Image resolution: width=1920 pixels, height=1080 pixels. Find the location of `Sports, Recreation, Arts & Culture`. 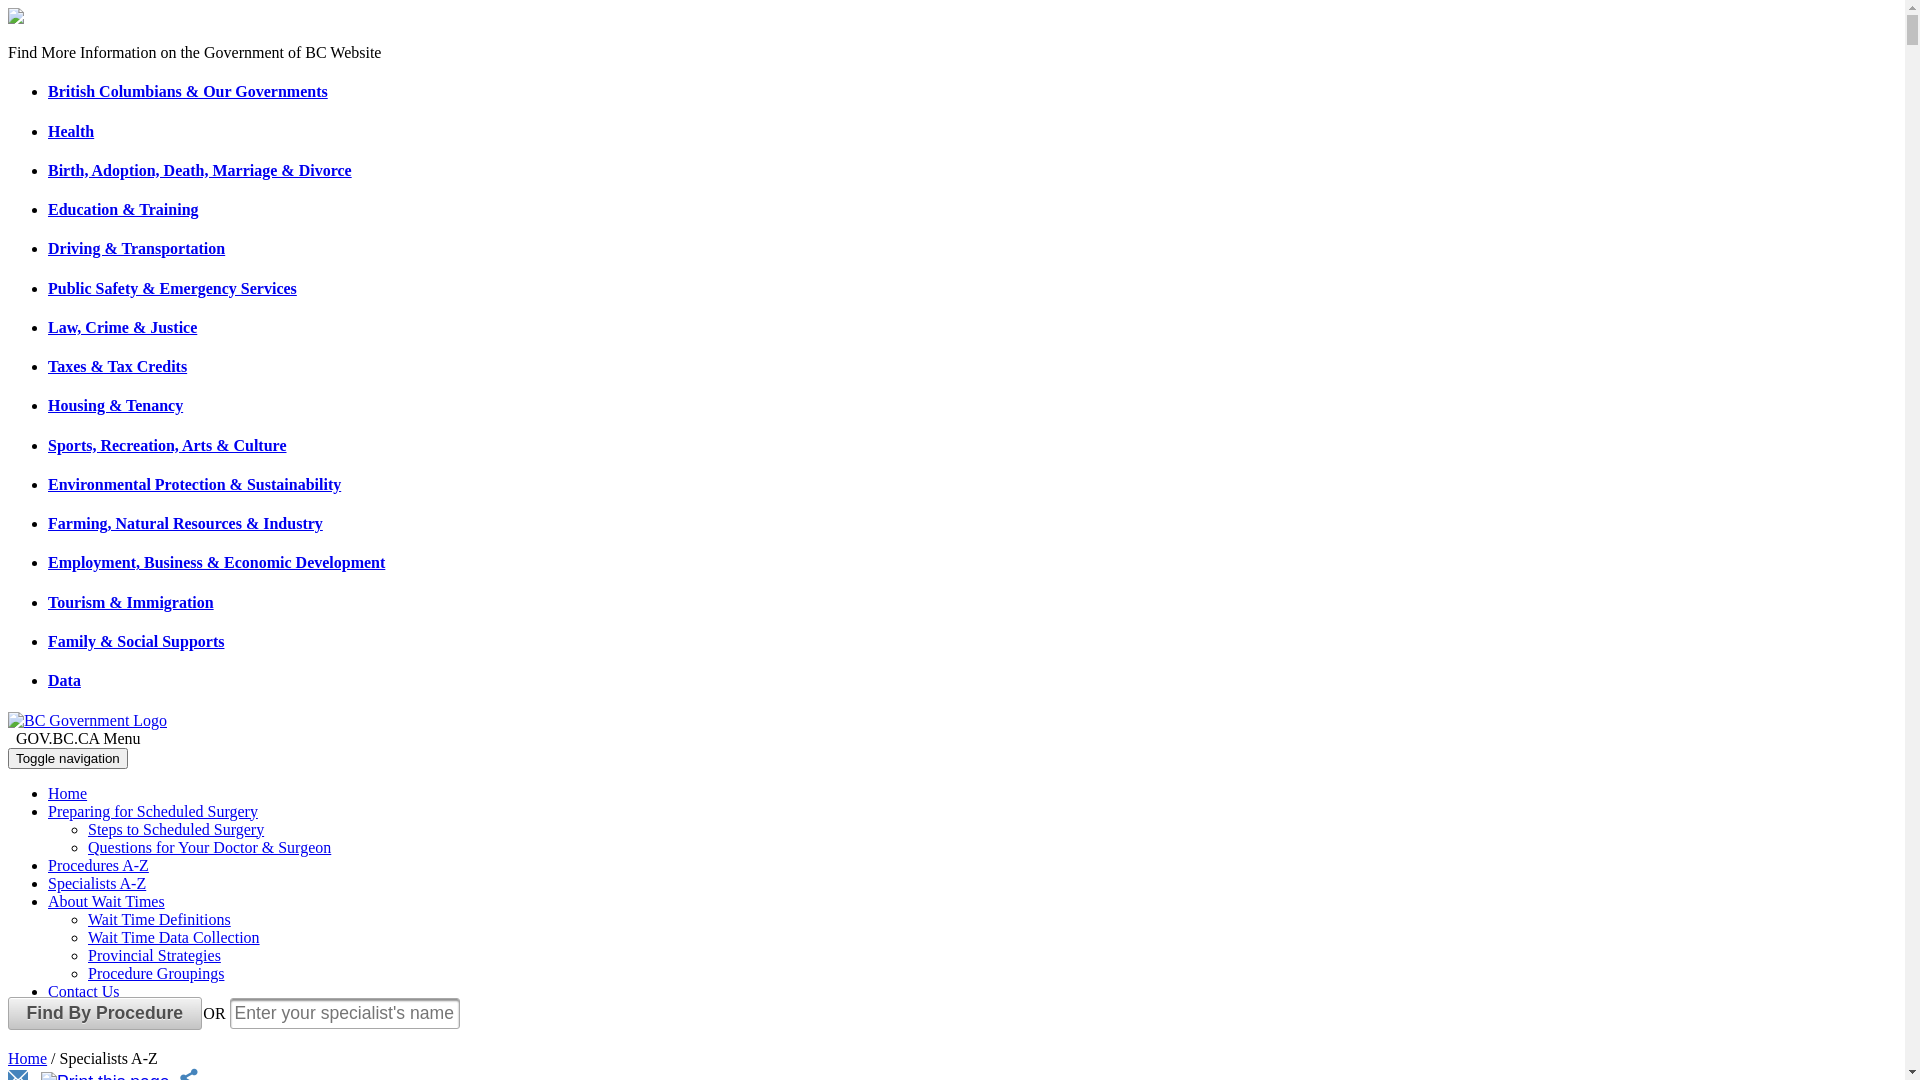

Sports, Recreation, Arts & Culture is located at coordinates (168, 446).